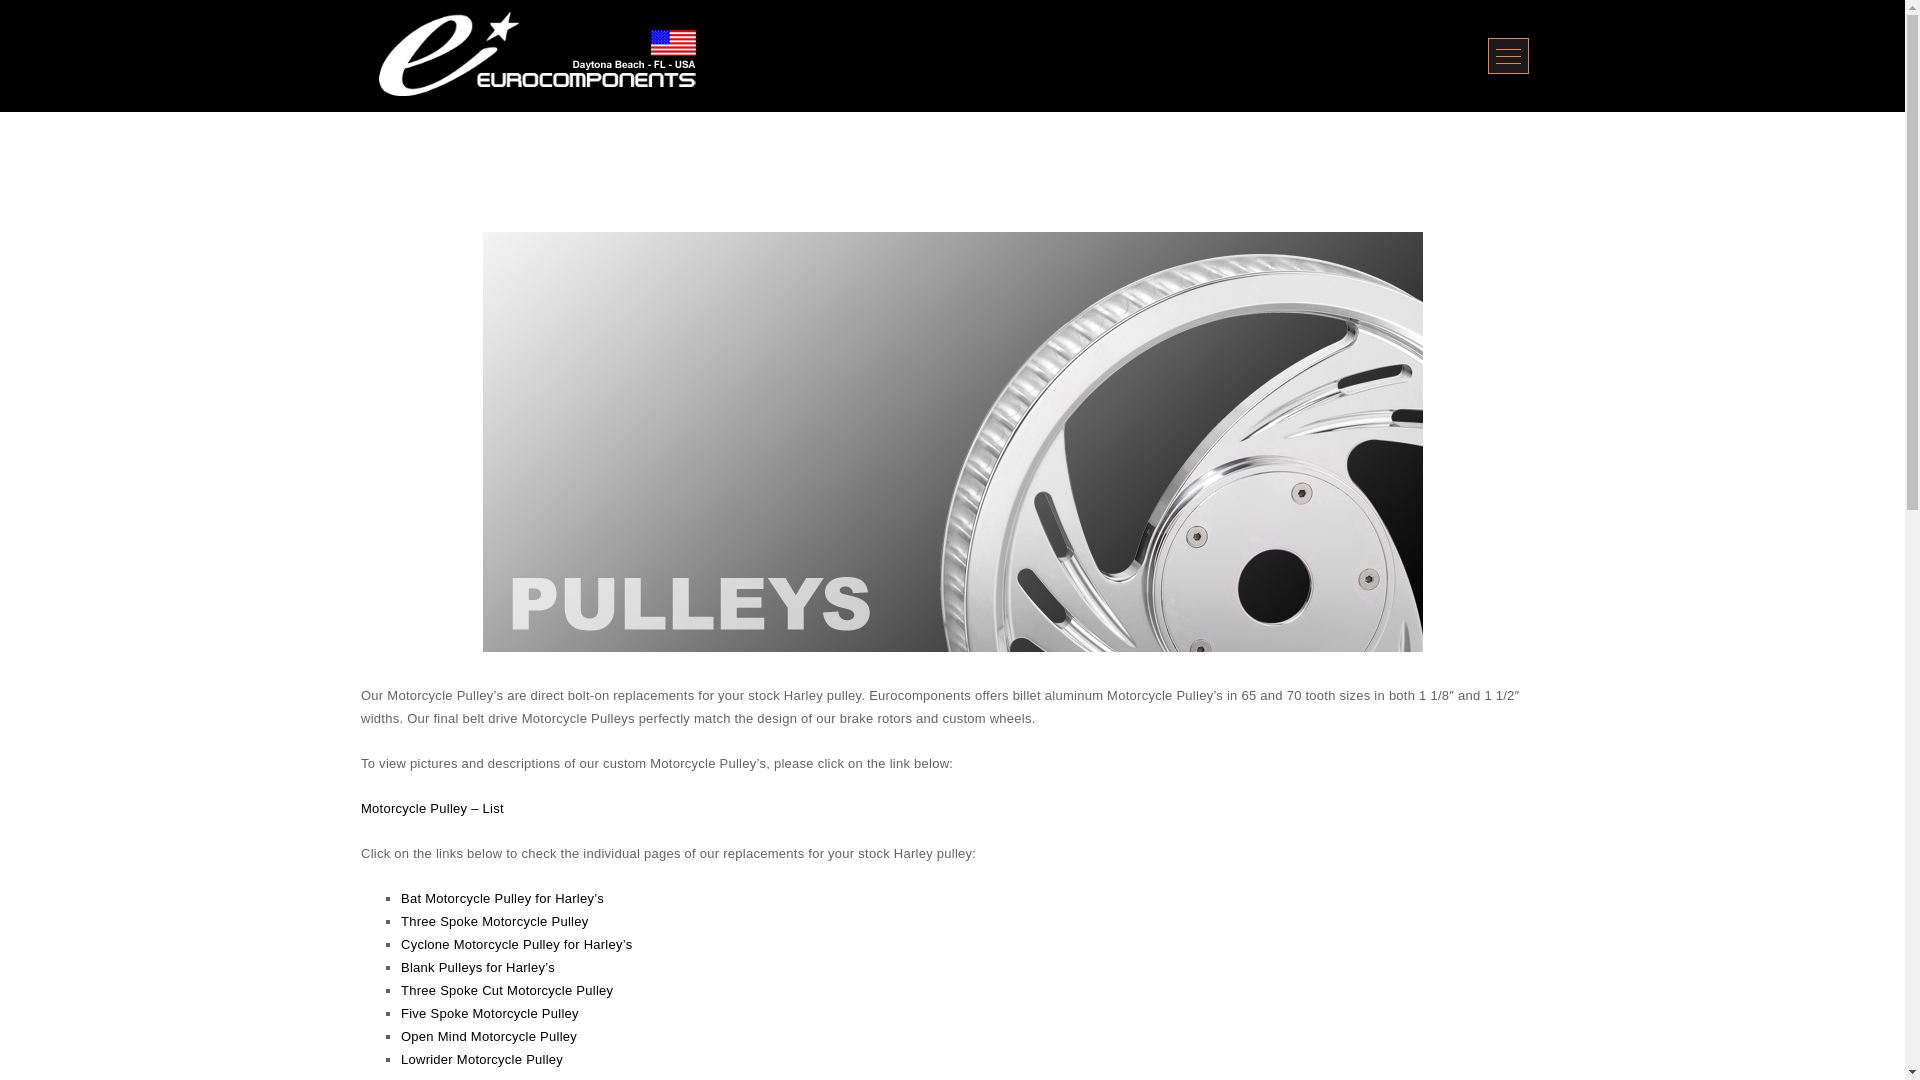 This screenshot has width=1920, height=1080. What do you see at coordinates (490, 1012) in the screenshot?
I see `Permanent Link: Five Spoke Motorcycle Pulley` at bounding box center [490, 1012].